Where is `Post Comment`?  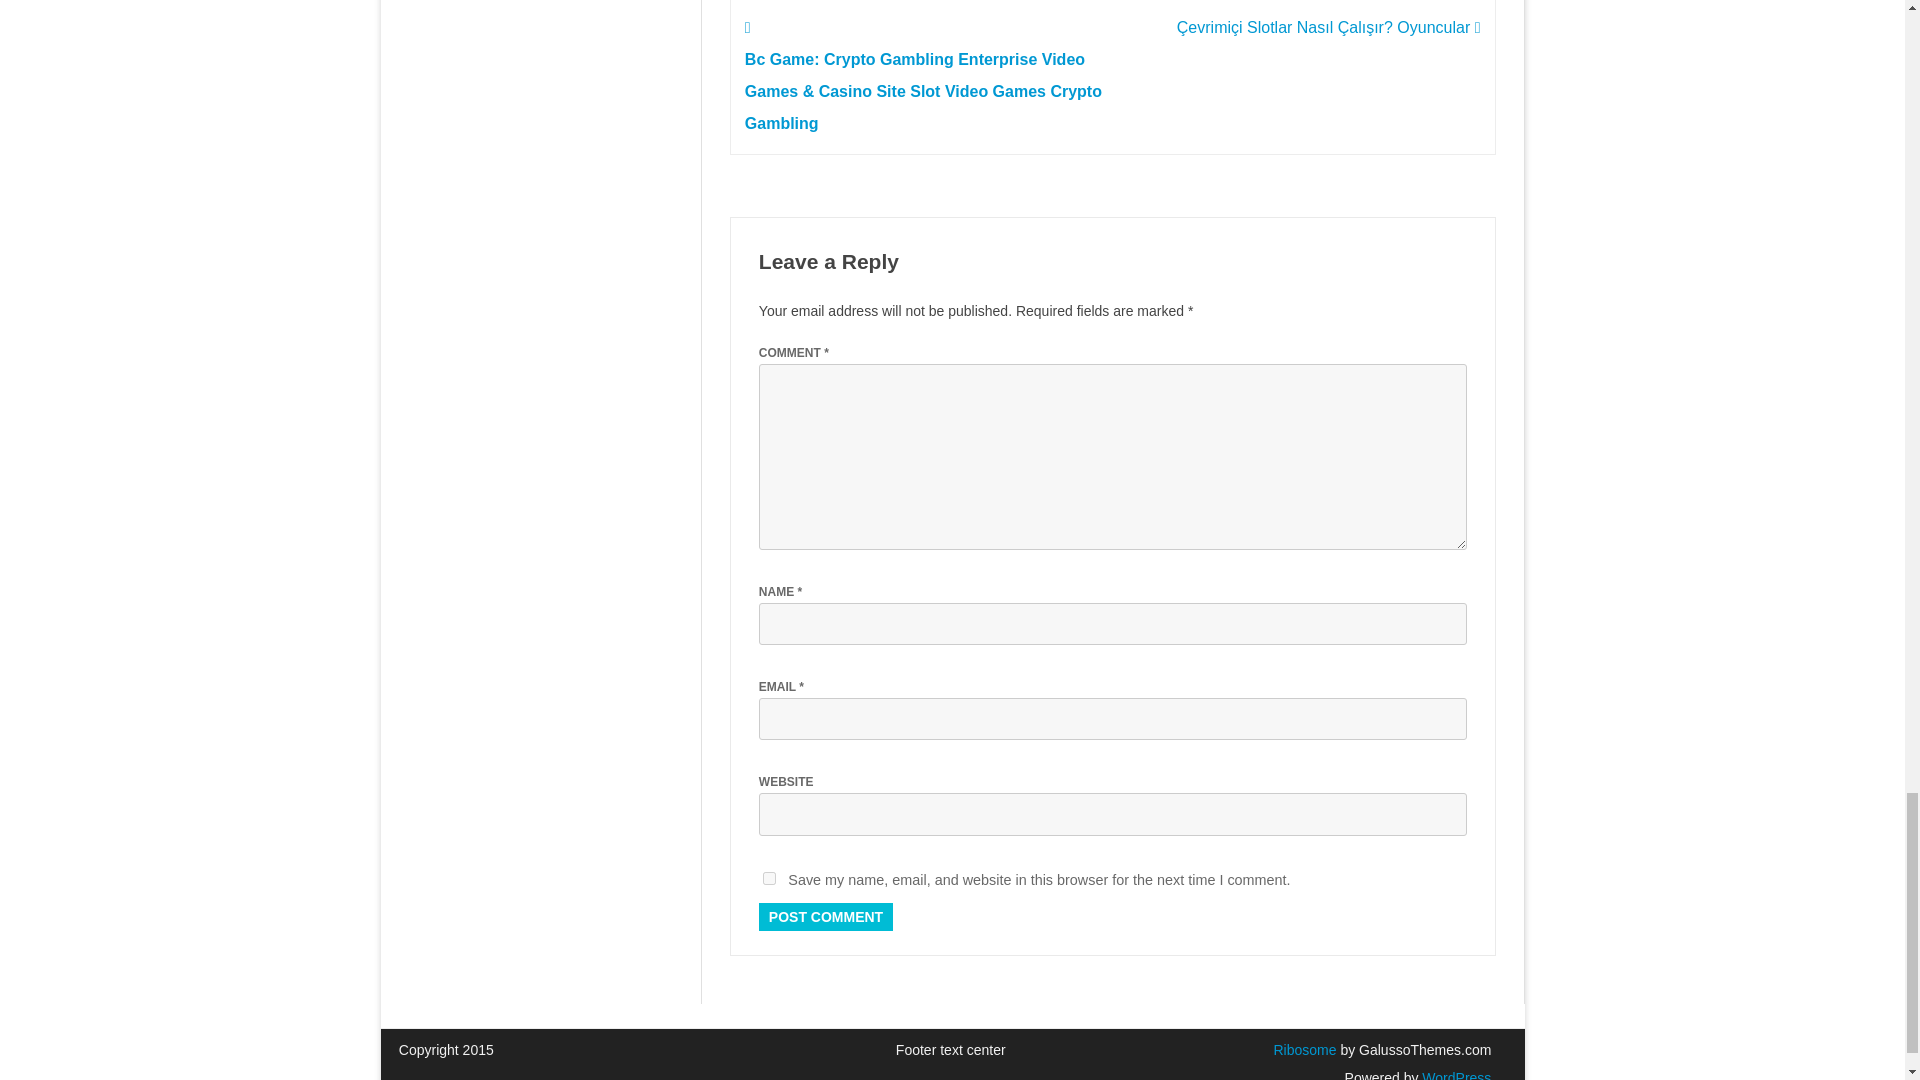 Post Comment is located at coordinates (825, 916).